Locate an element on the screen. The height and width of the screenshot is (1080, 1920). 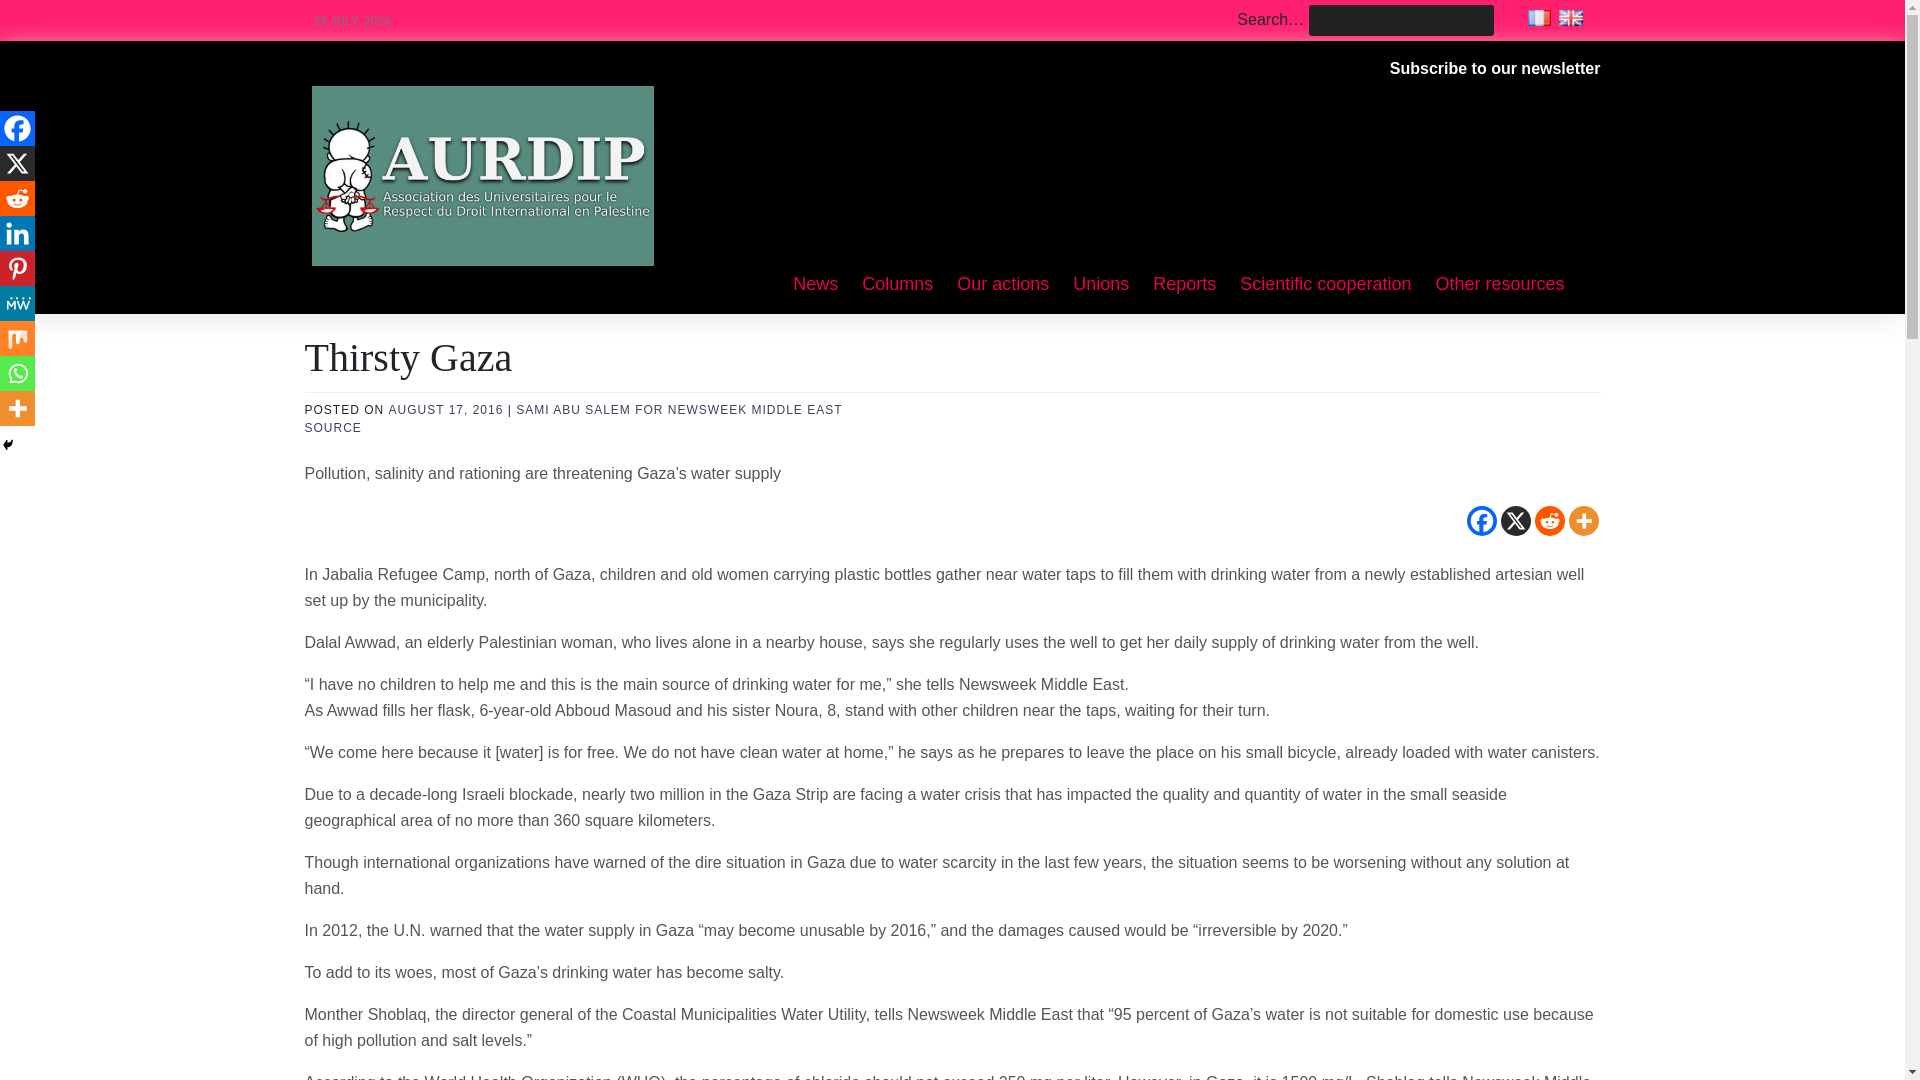
AUGUST 17, 2016 is located at coordinates (446, 409).